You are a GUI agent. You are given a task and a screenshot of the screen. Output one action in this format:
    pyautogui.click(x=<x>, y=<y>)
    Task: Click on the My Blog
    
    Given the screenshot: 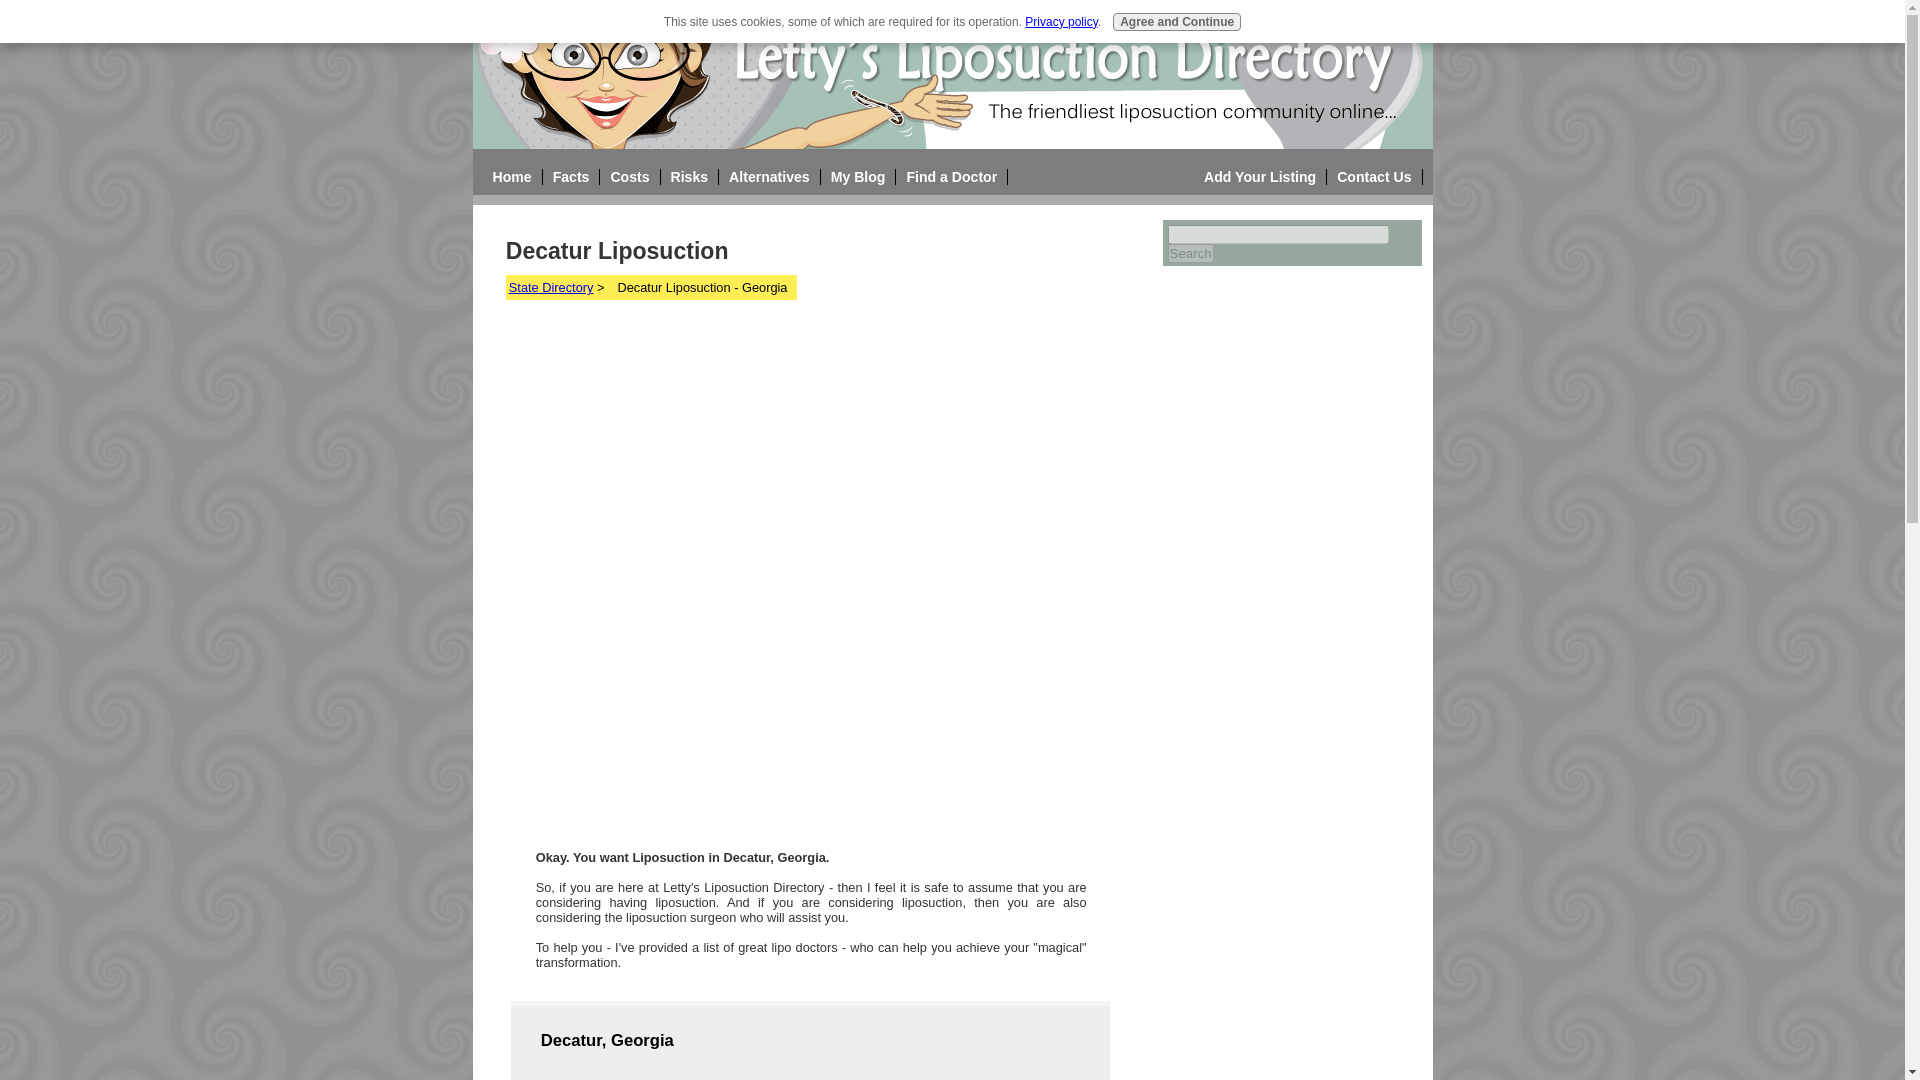 What is the action you would take?
    pyautogui.click(x=858, y=176)
    